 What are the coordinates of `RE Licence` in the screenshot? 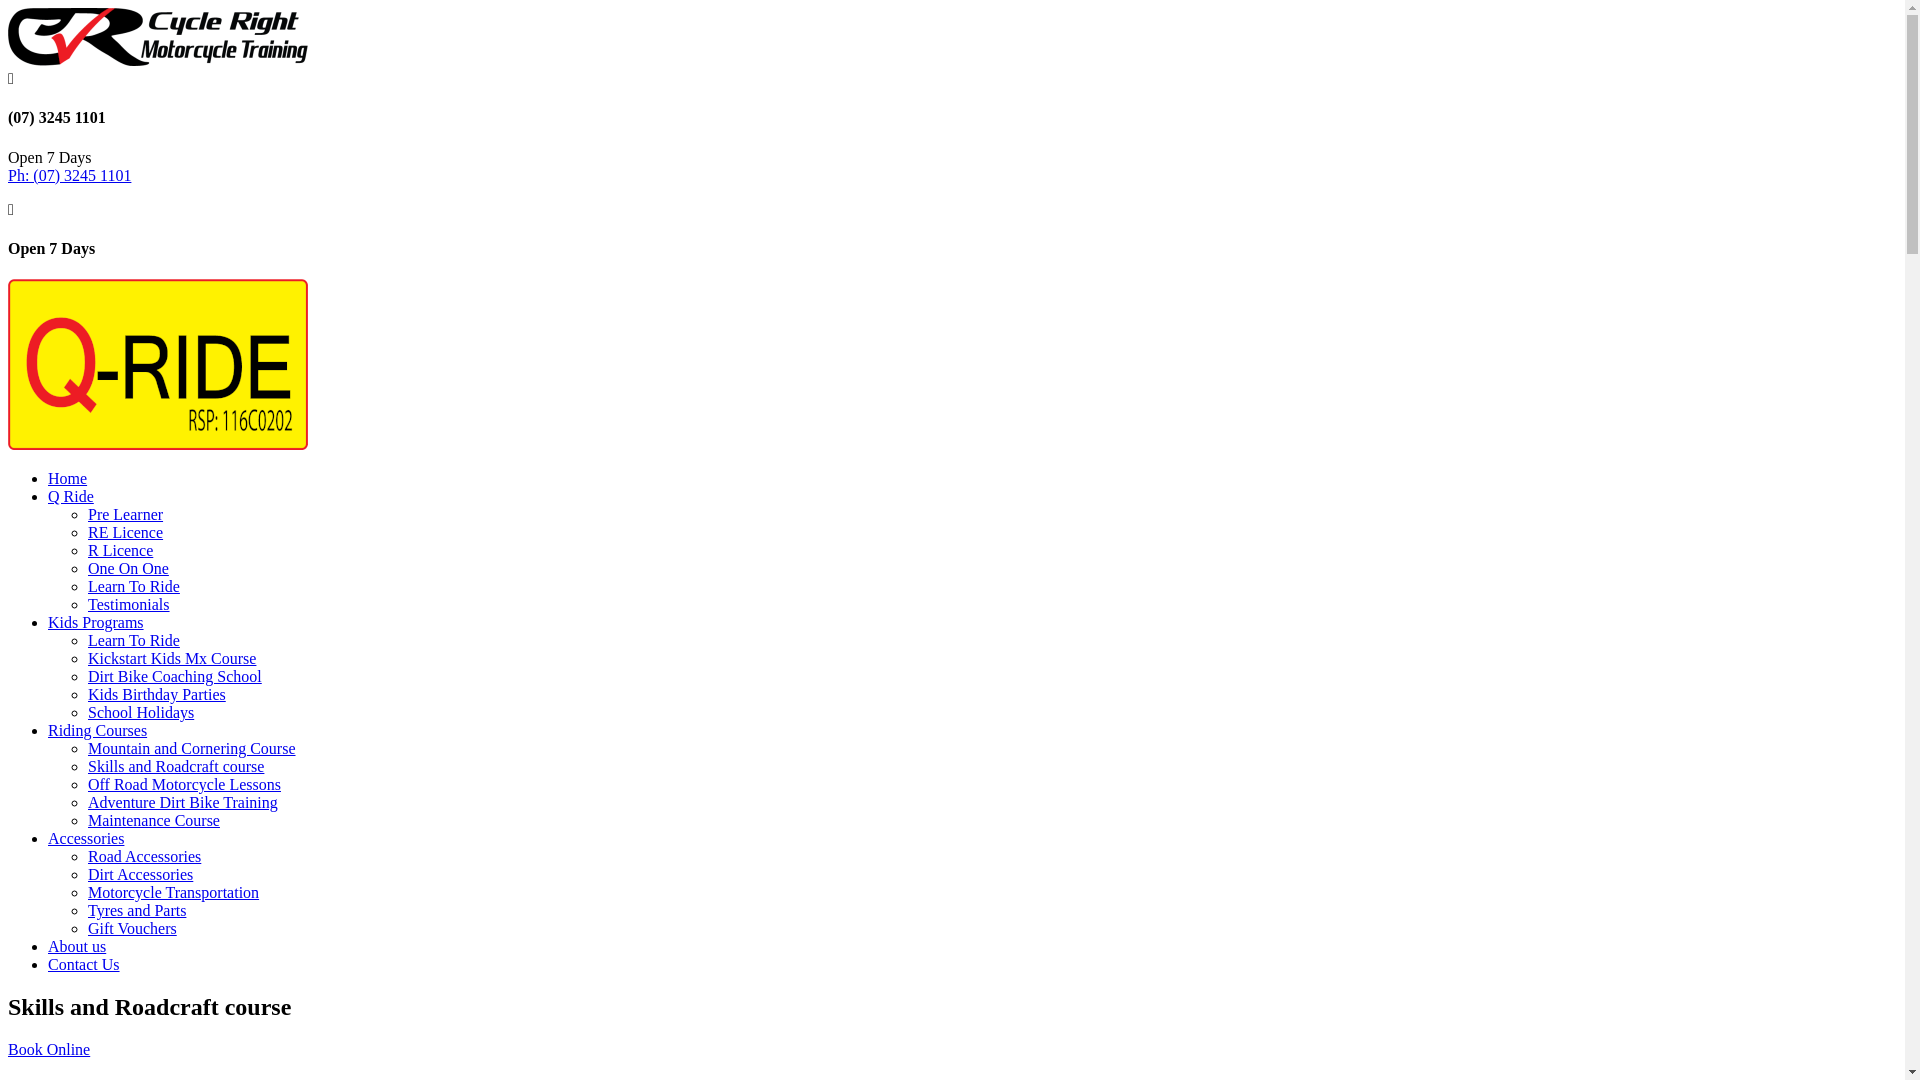 It's located at (126, 532).